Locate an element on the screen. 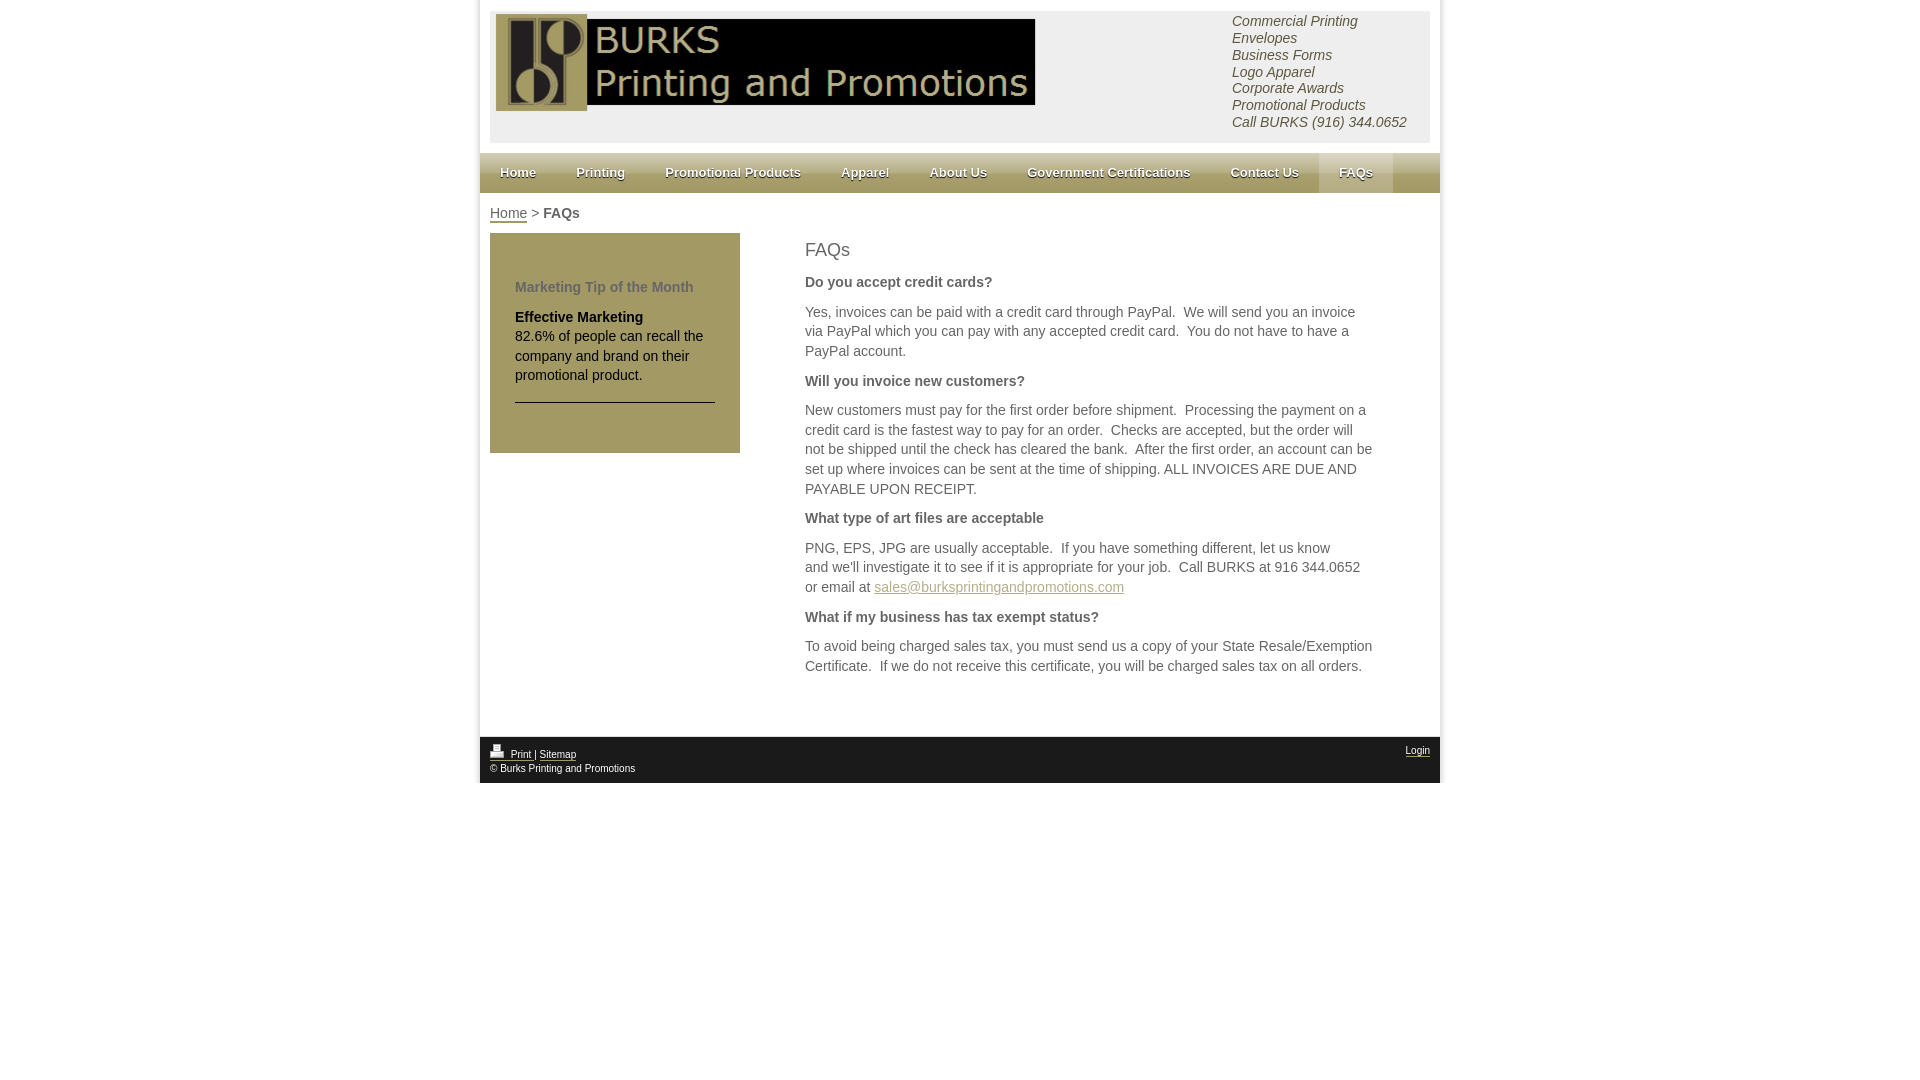  Apparel is located at coordinates (864, 173).